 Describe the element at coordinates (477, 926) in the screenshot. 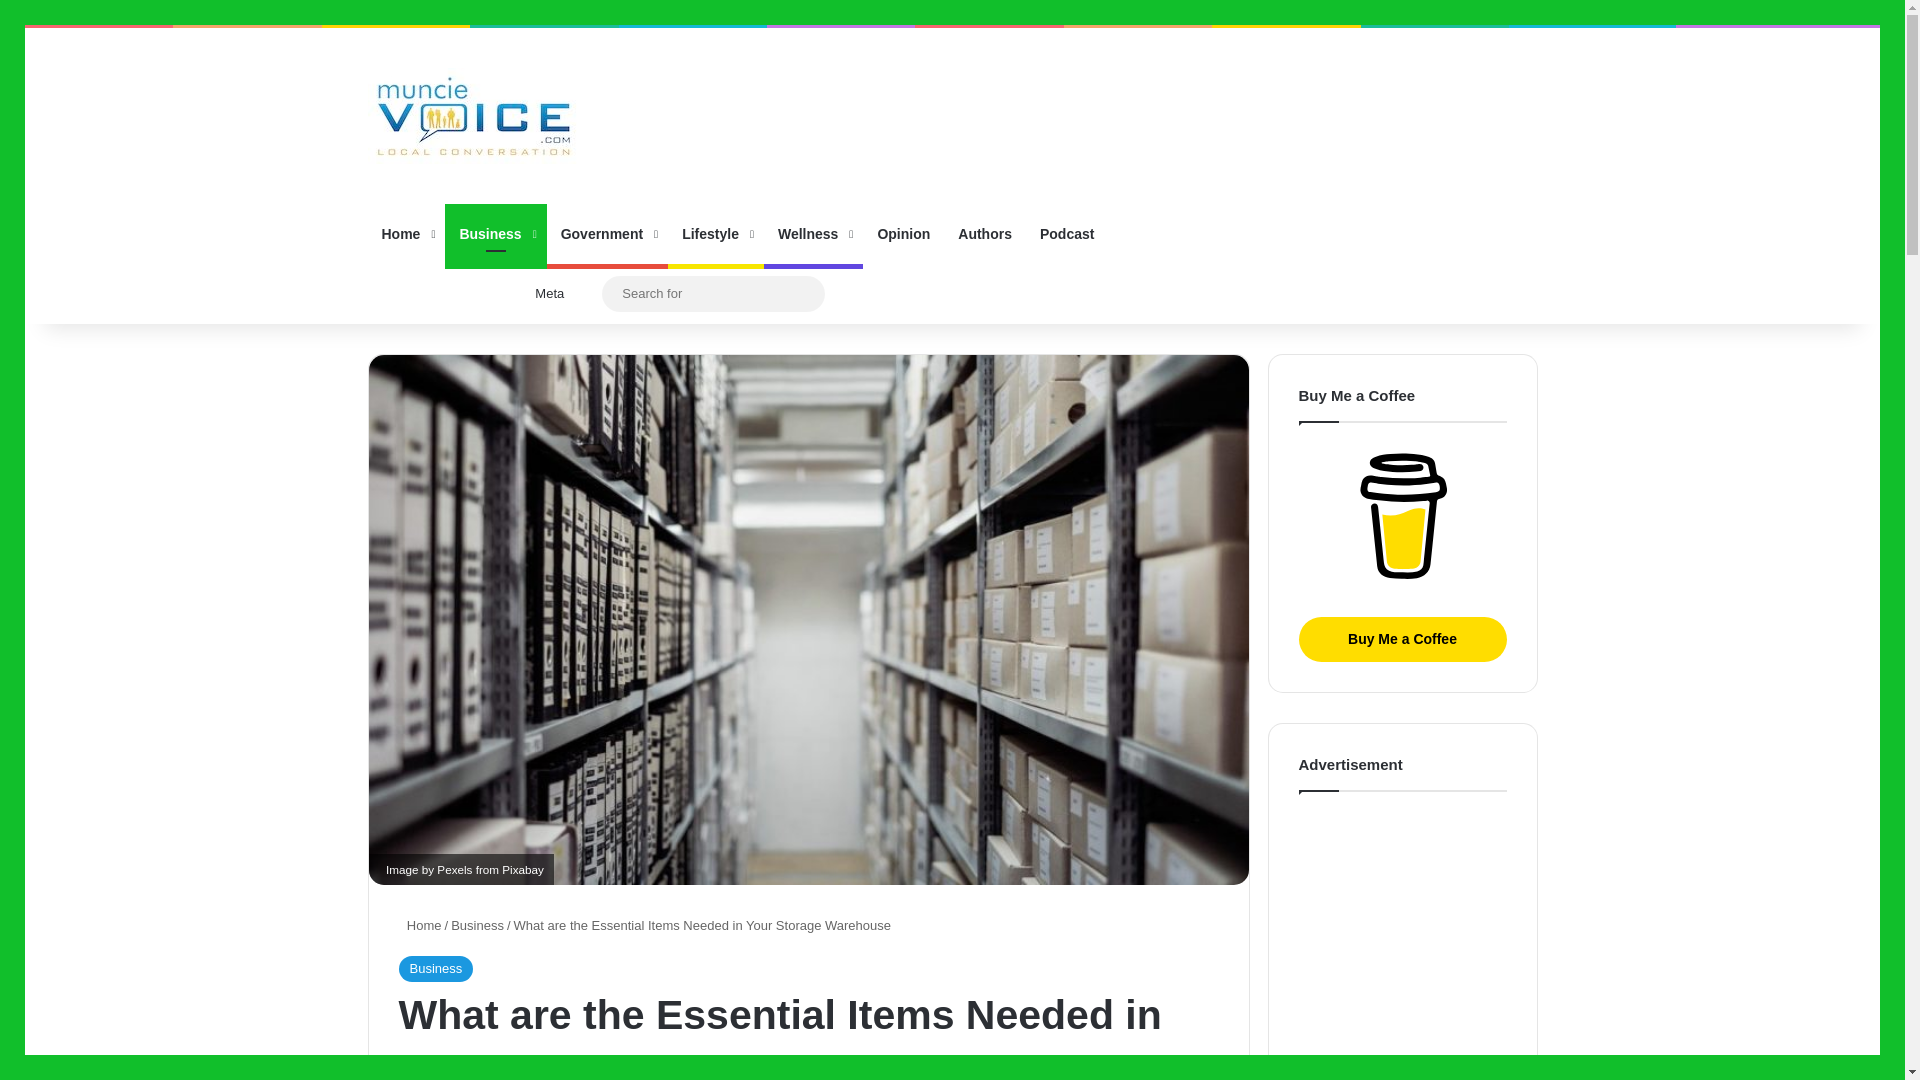

I see `Business` at that location.